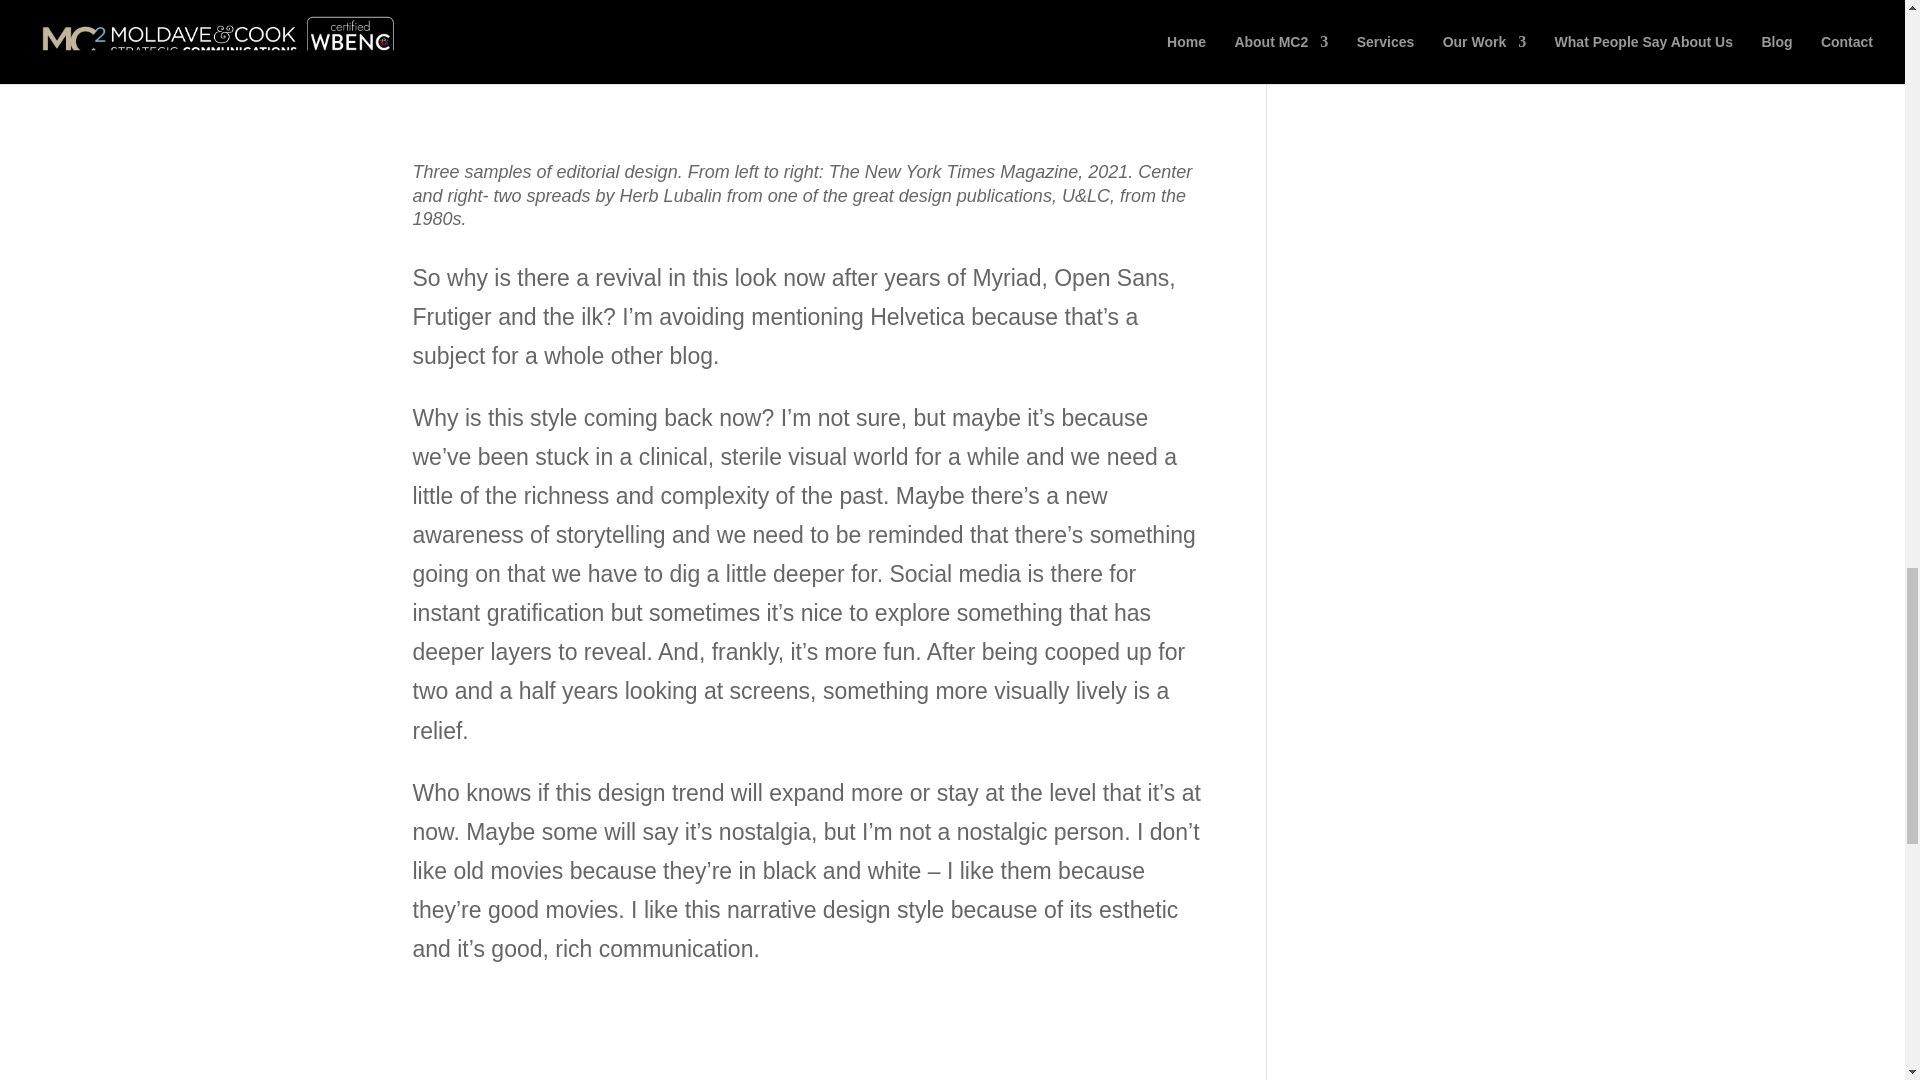  Describe the element at coordinates (809, 66) in the screenshot. I see `Moldave-cook-lubalin2` at that location.